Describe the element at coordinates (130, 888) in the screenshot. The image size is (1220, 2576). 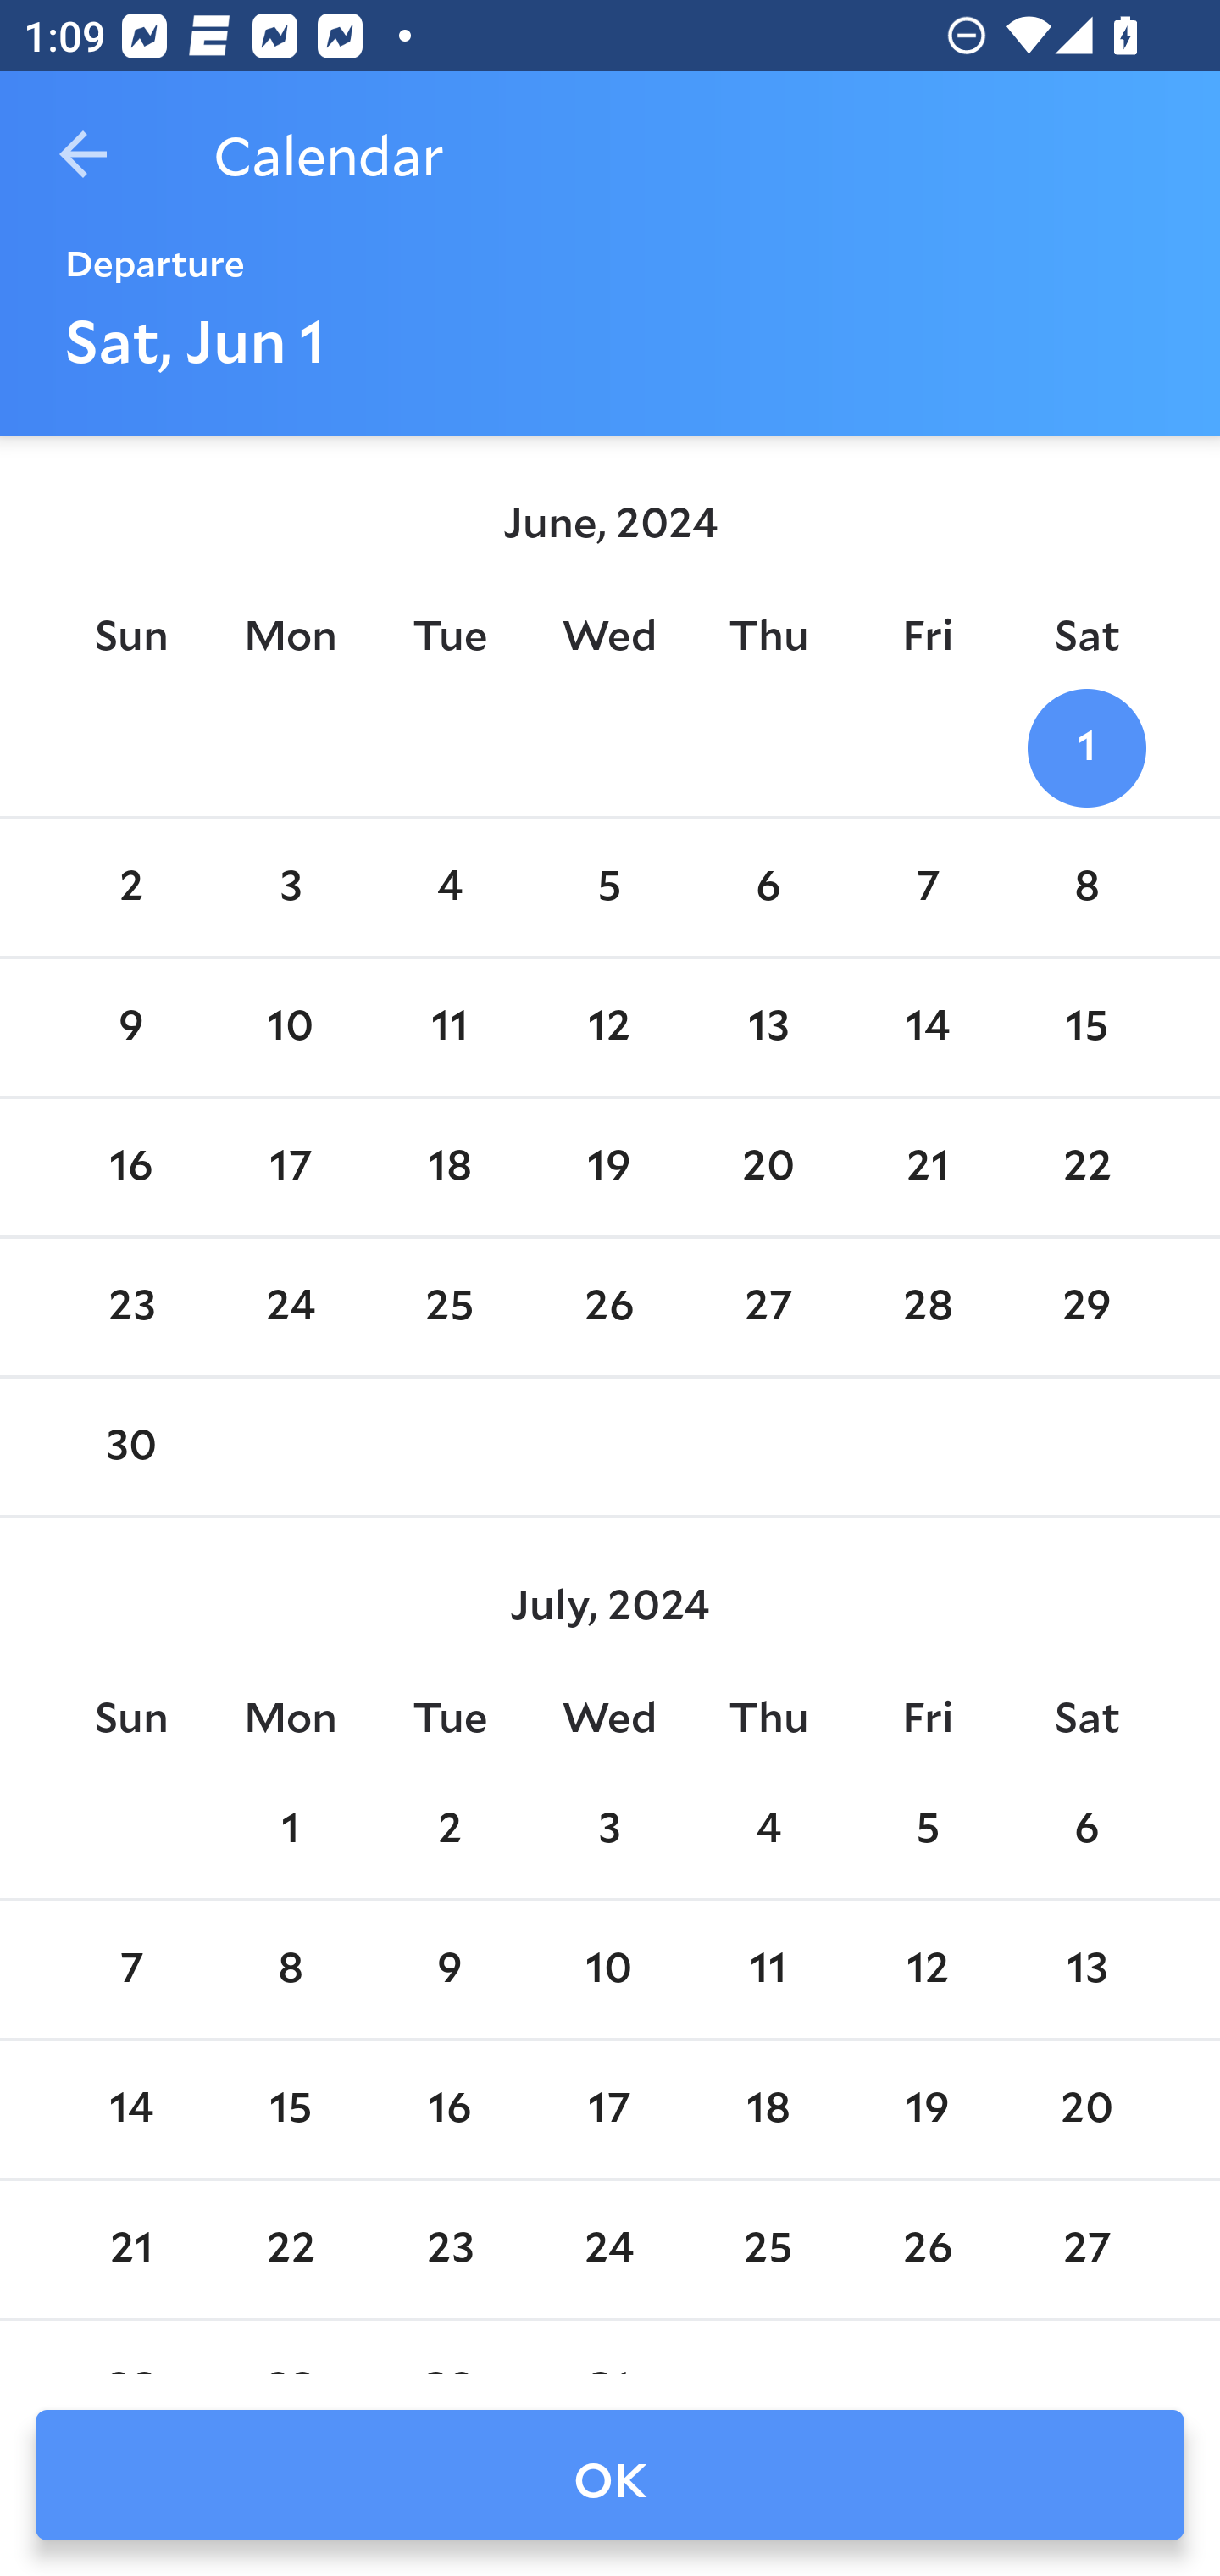
I see `2` at that location.